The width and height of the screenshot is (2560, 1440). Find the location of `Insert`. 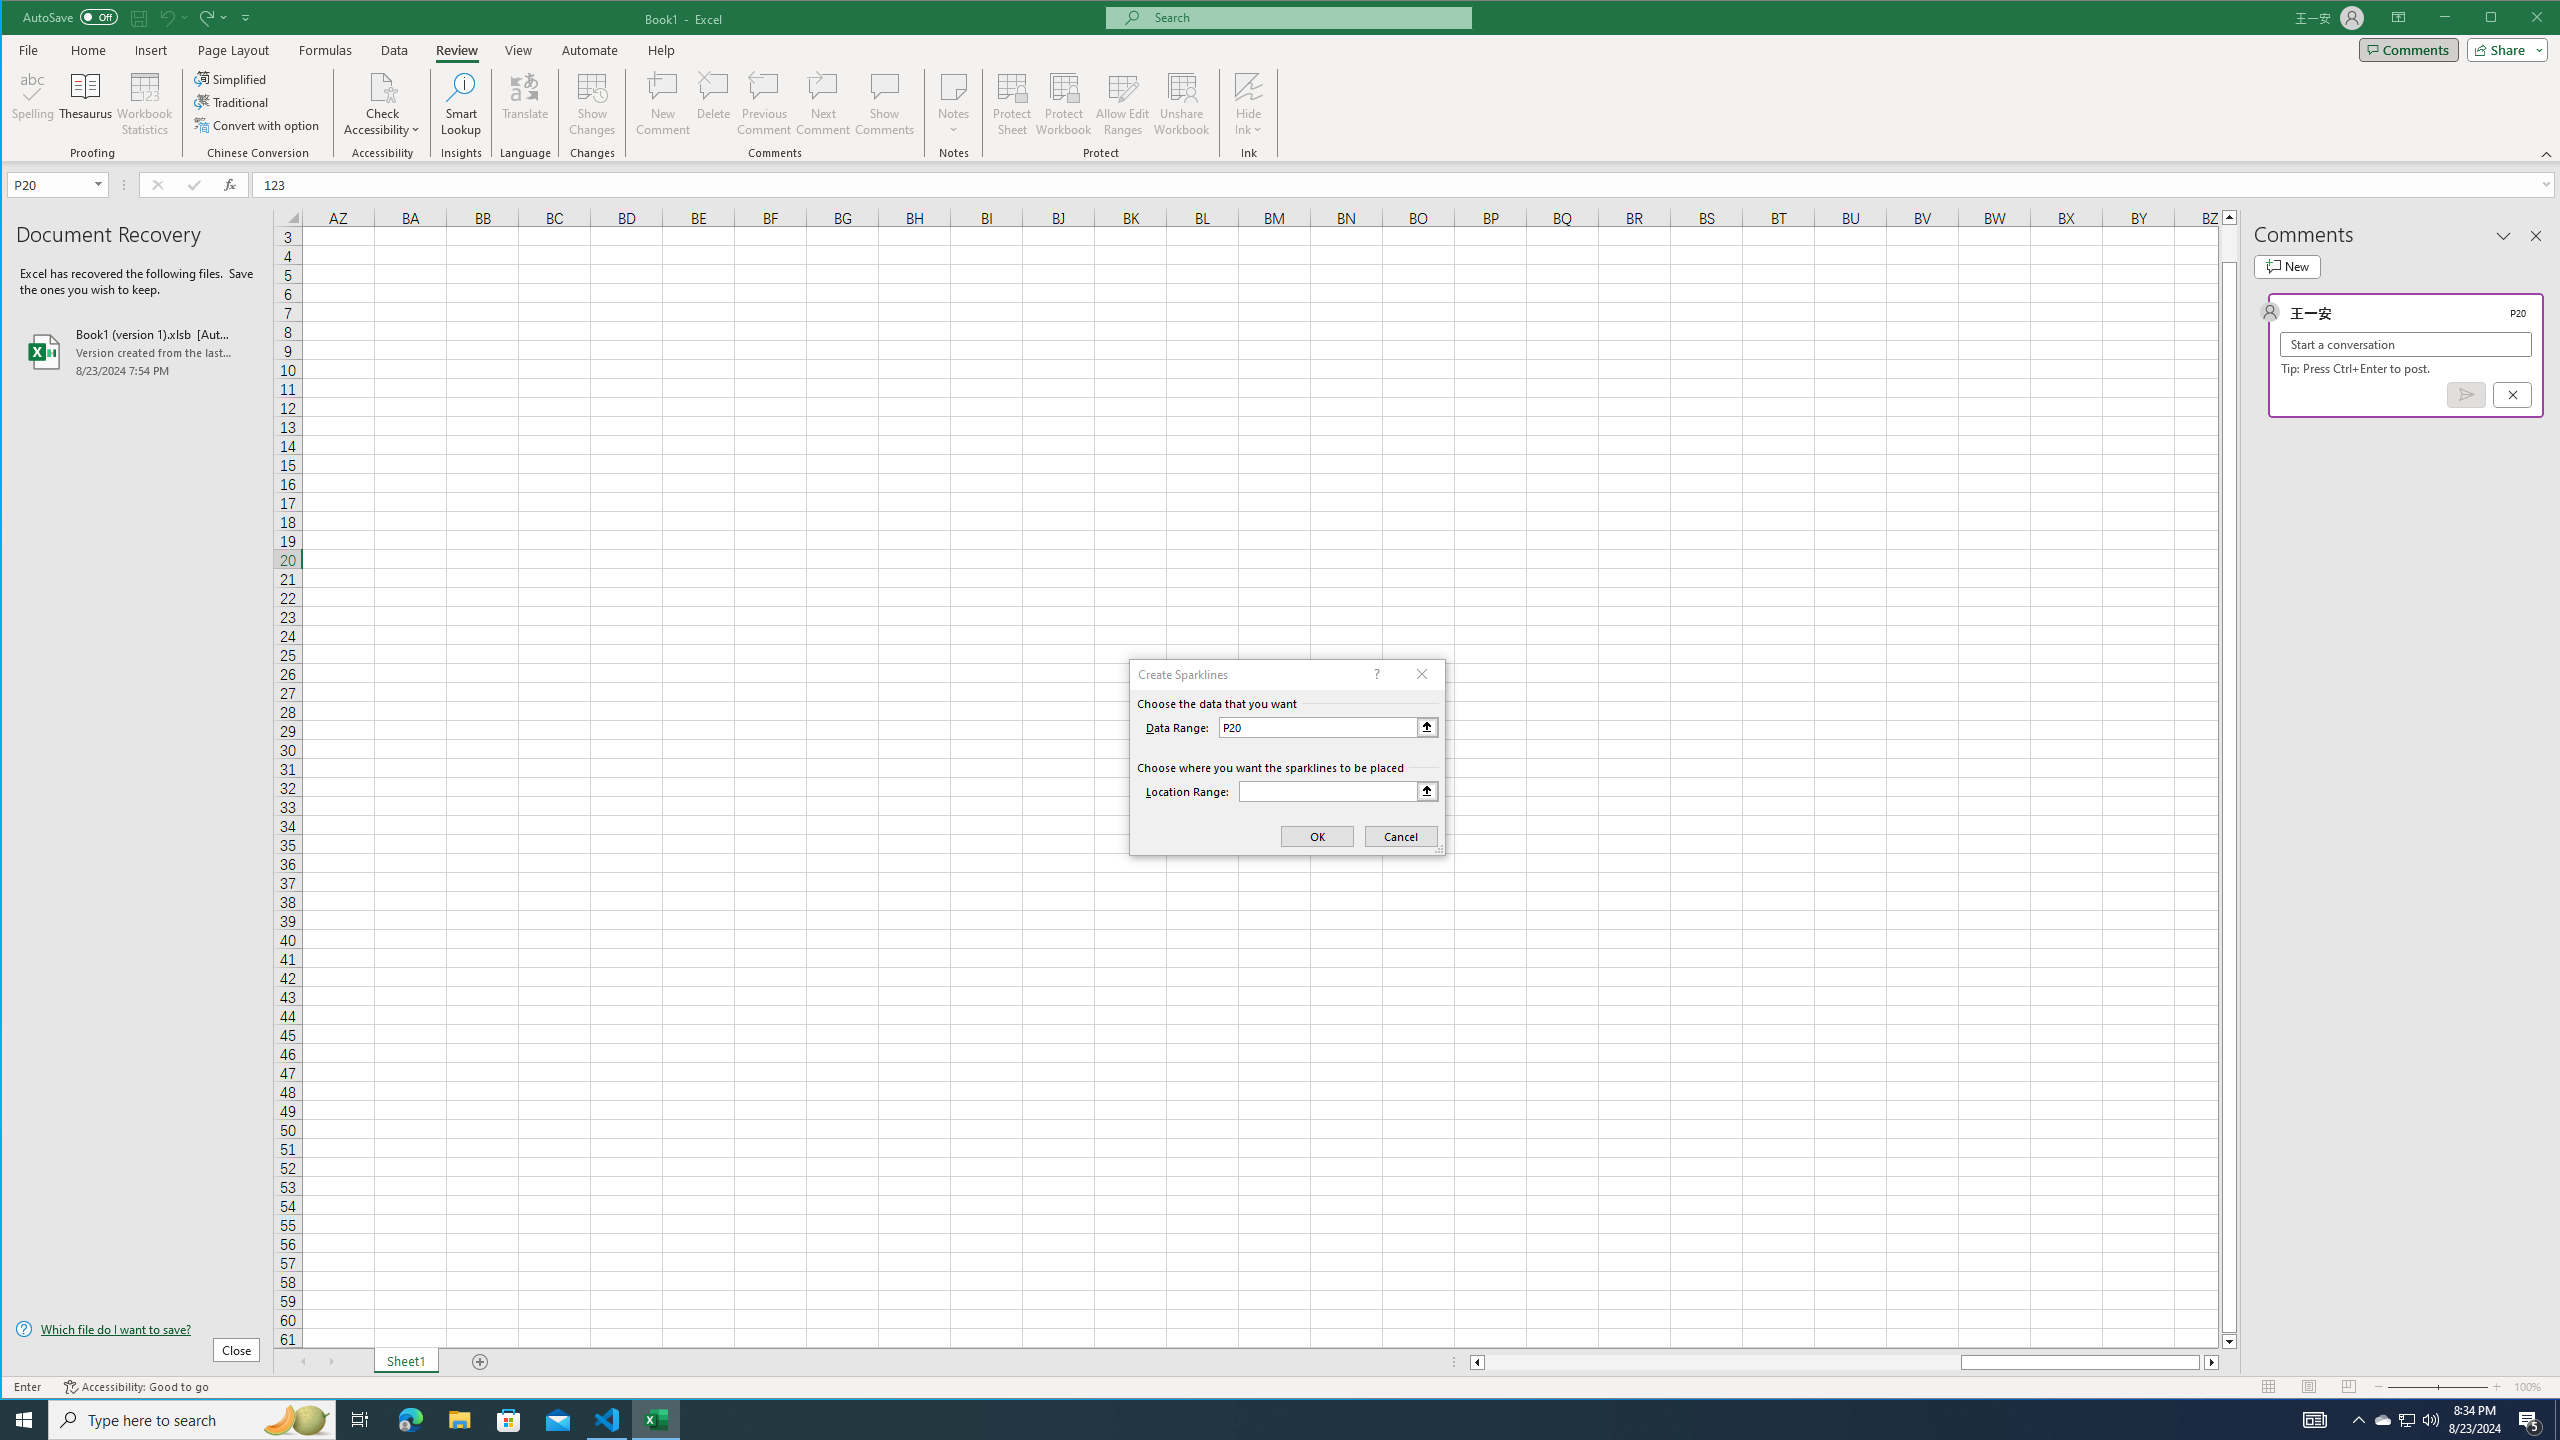

Insert is located at coordinates (150, 50).